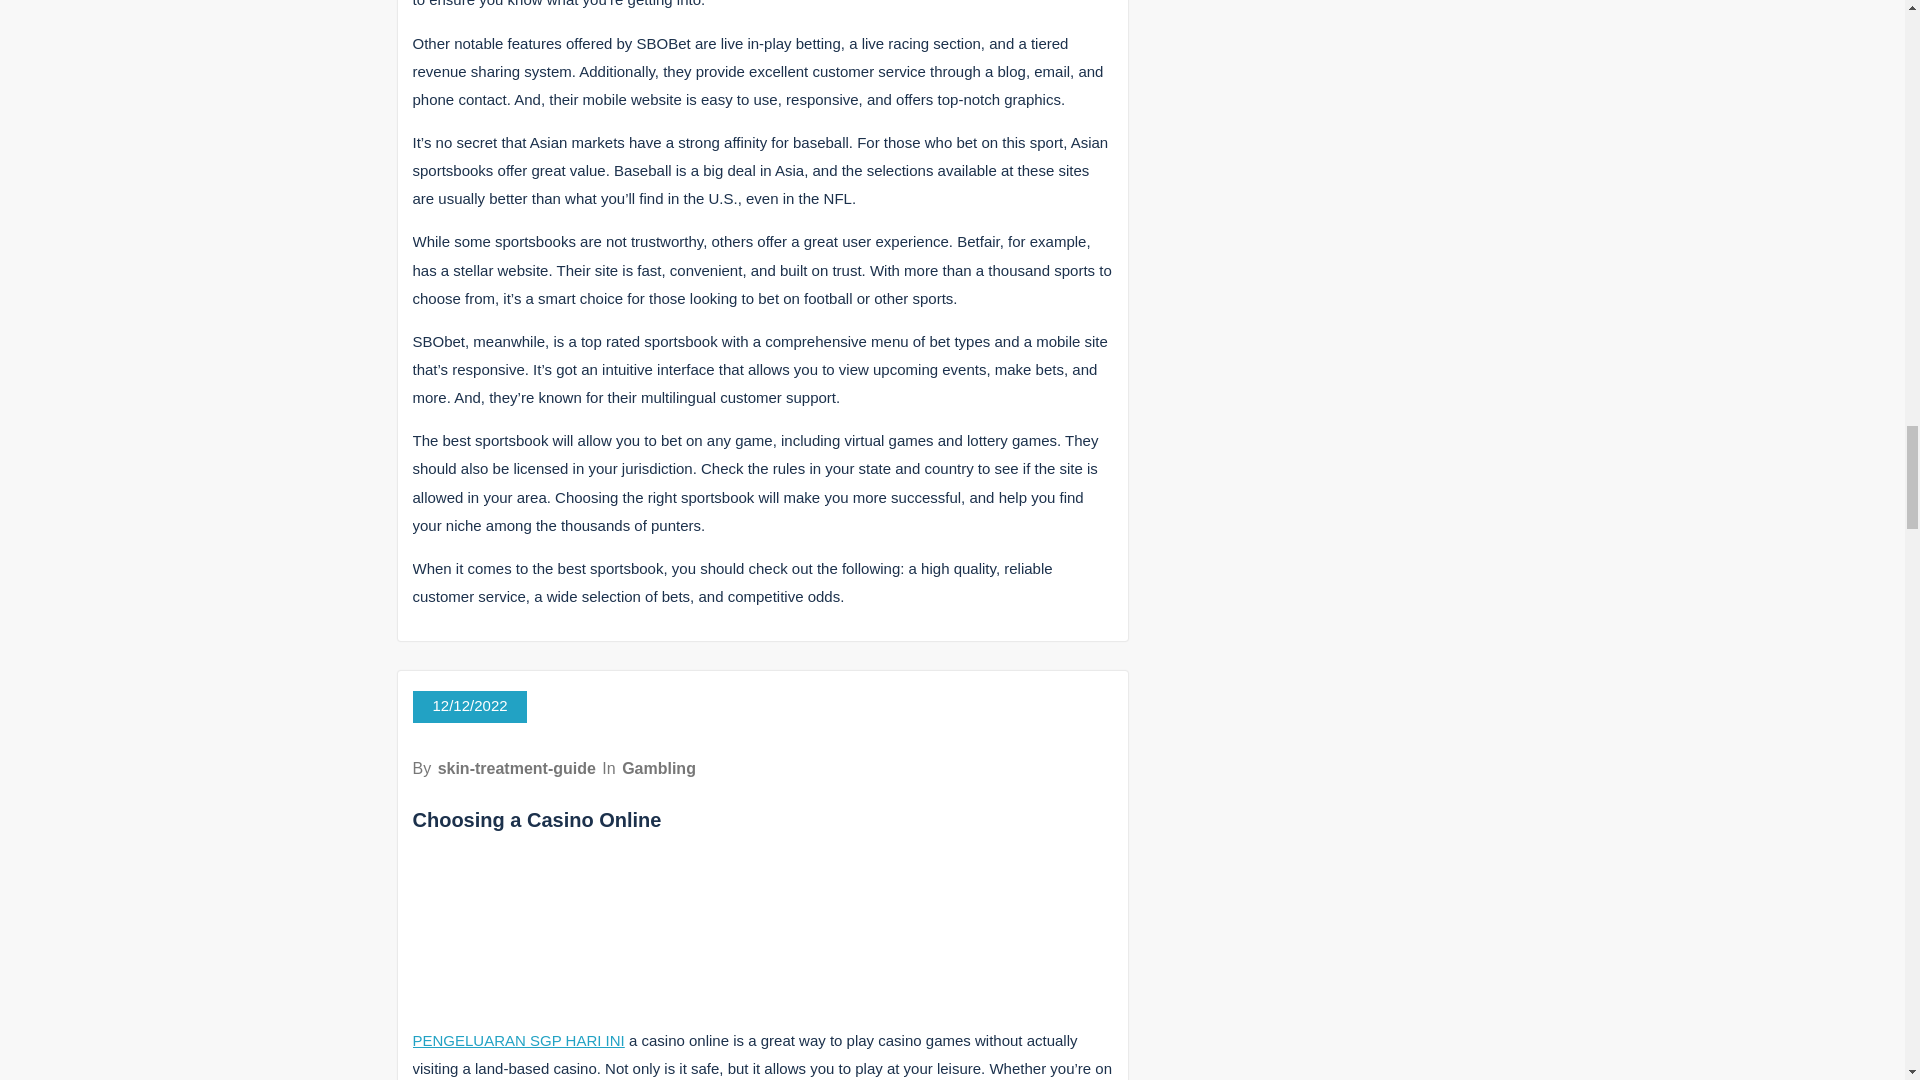  Describe the element at coordinates (518, 1040) in the screenshot. I see `PENGELUARAN SGP HARI INI` at that location.